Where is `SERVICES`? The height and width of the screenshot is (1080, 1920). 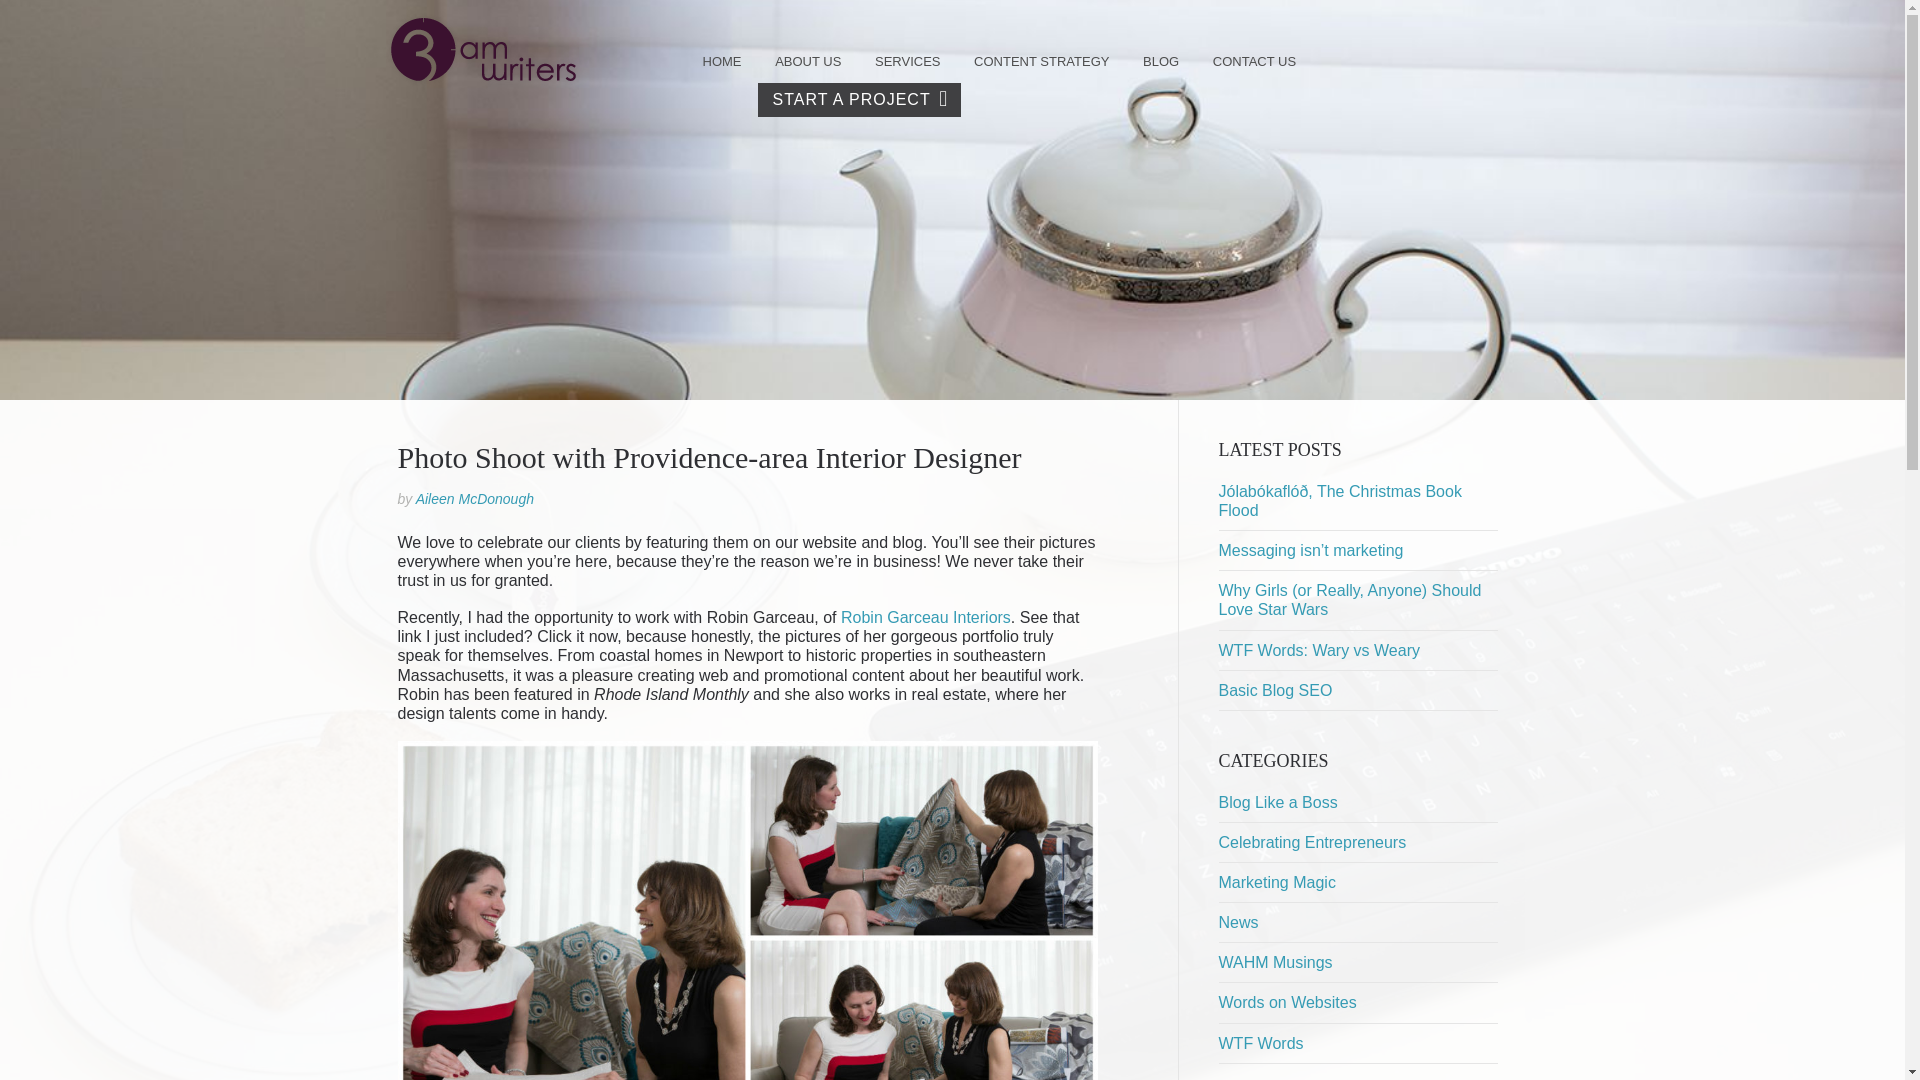
SERVICES is located at coordinates (908, 62).